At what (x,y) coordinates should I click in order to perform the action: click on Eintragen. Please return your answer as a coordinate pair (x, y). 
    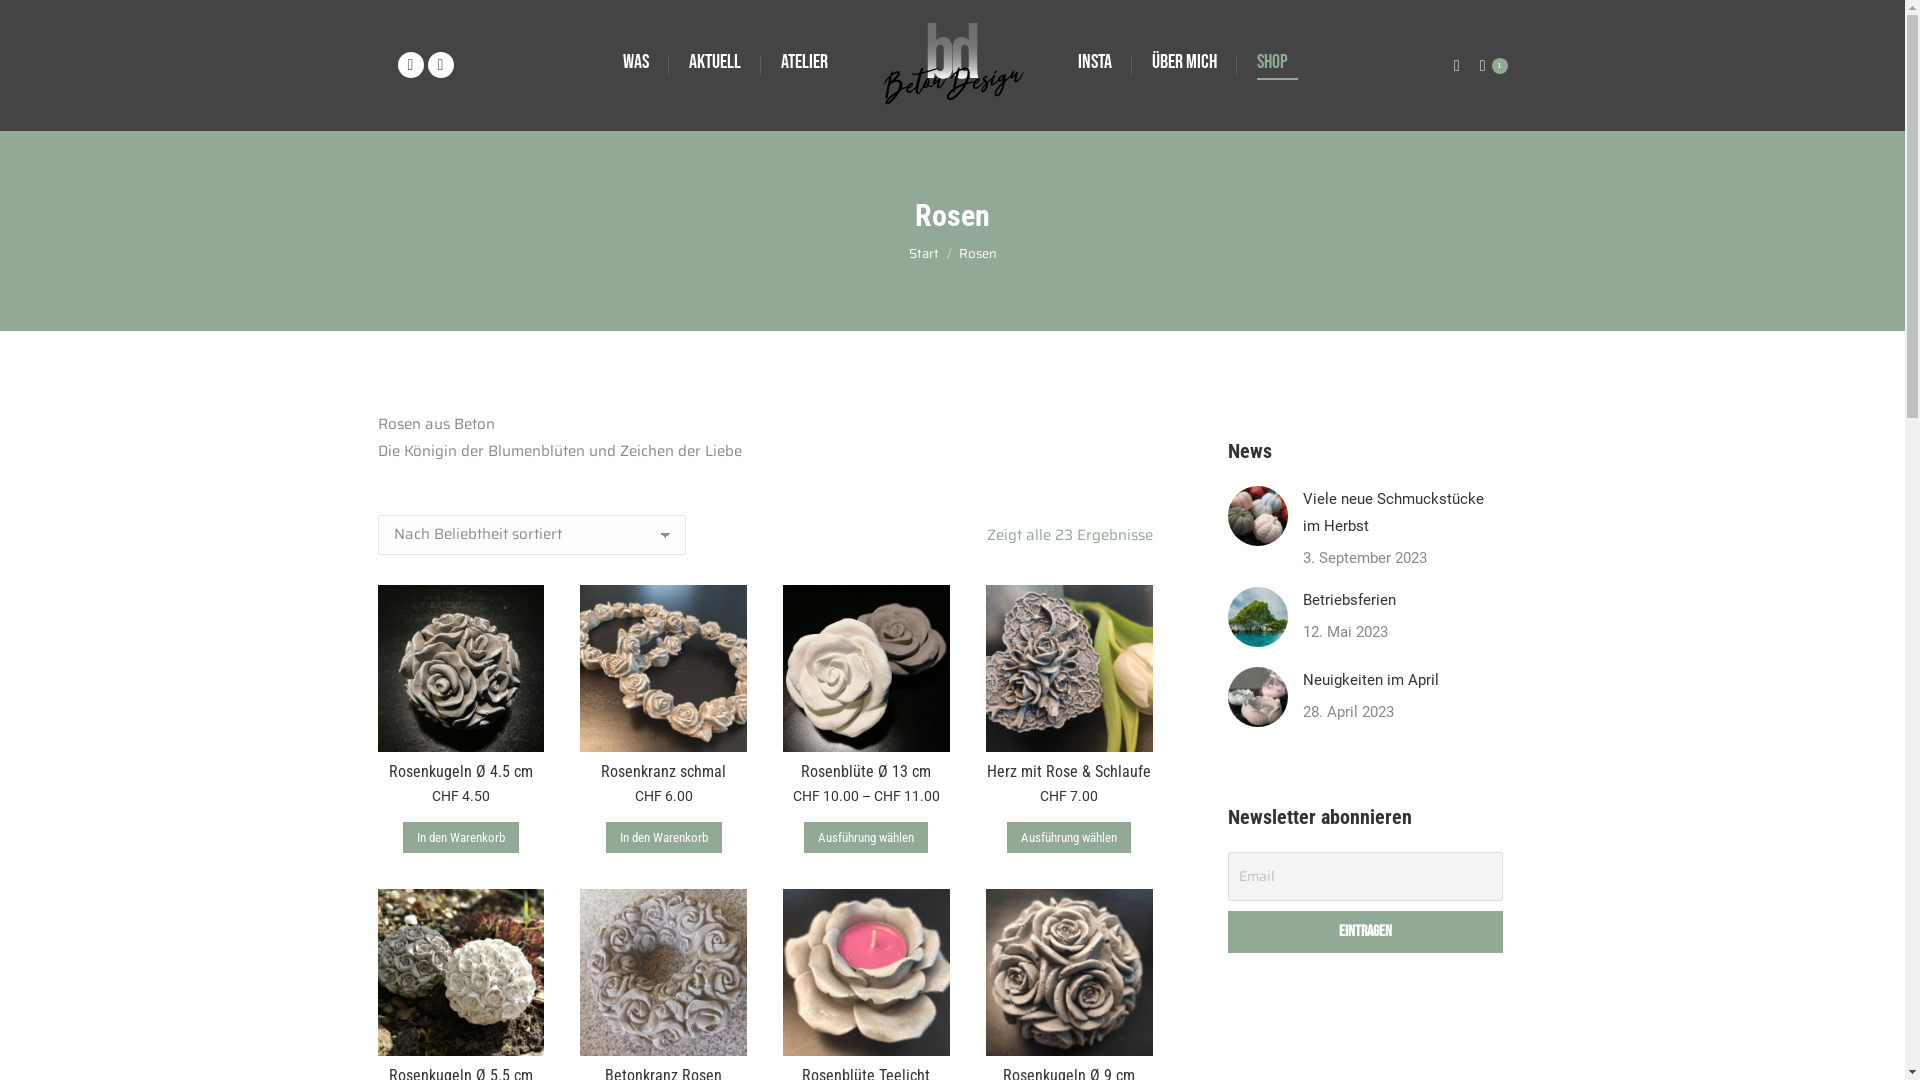
    Looking at the image, I should click on (1366, 932).